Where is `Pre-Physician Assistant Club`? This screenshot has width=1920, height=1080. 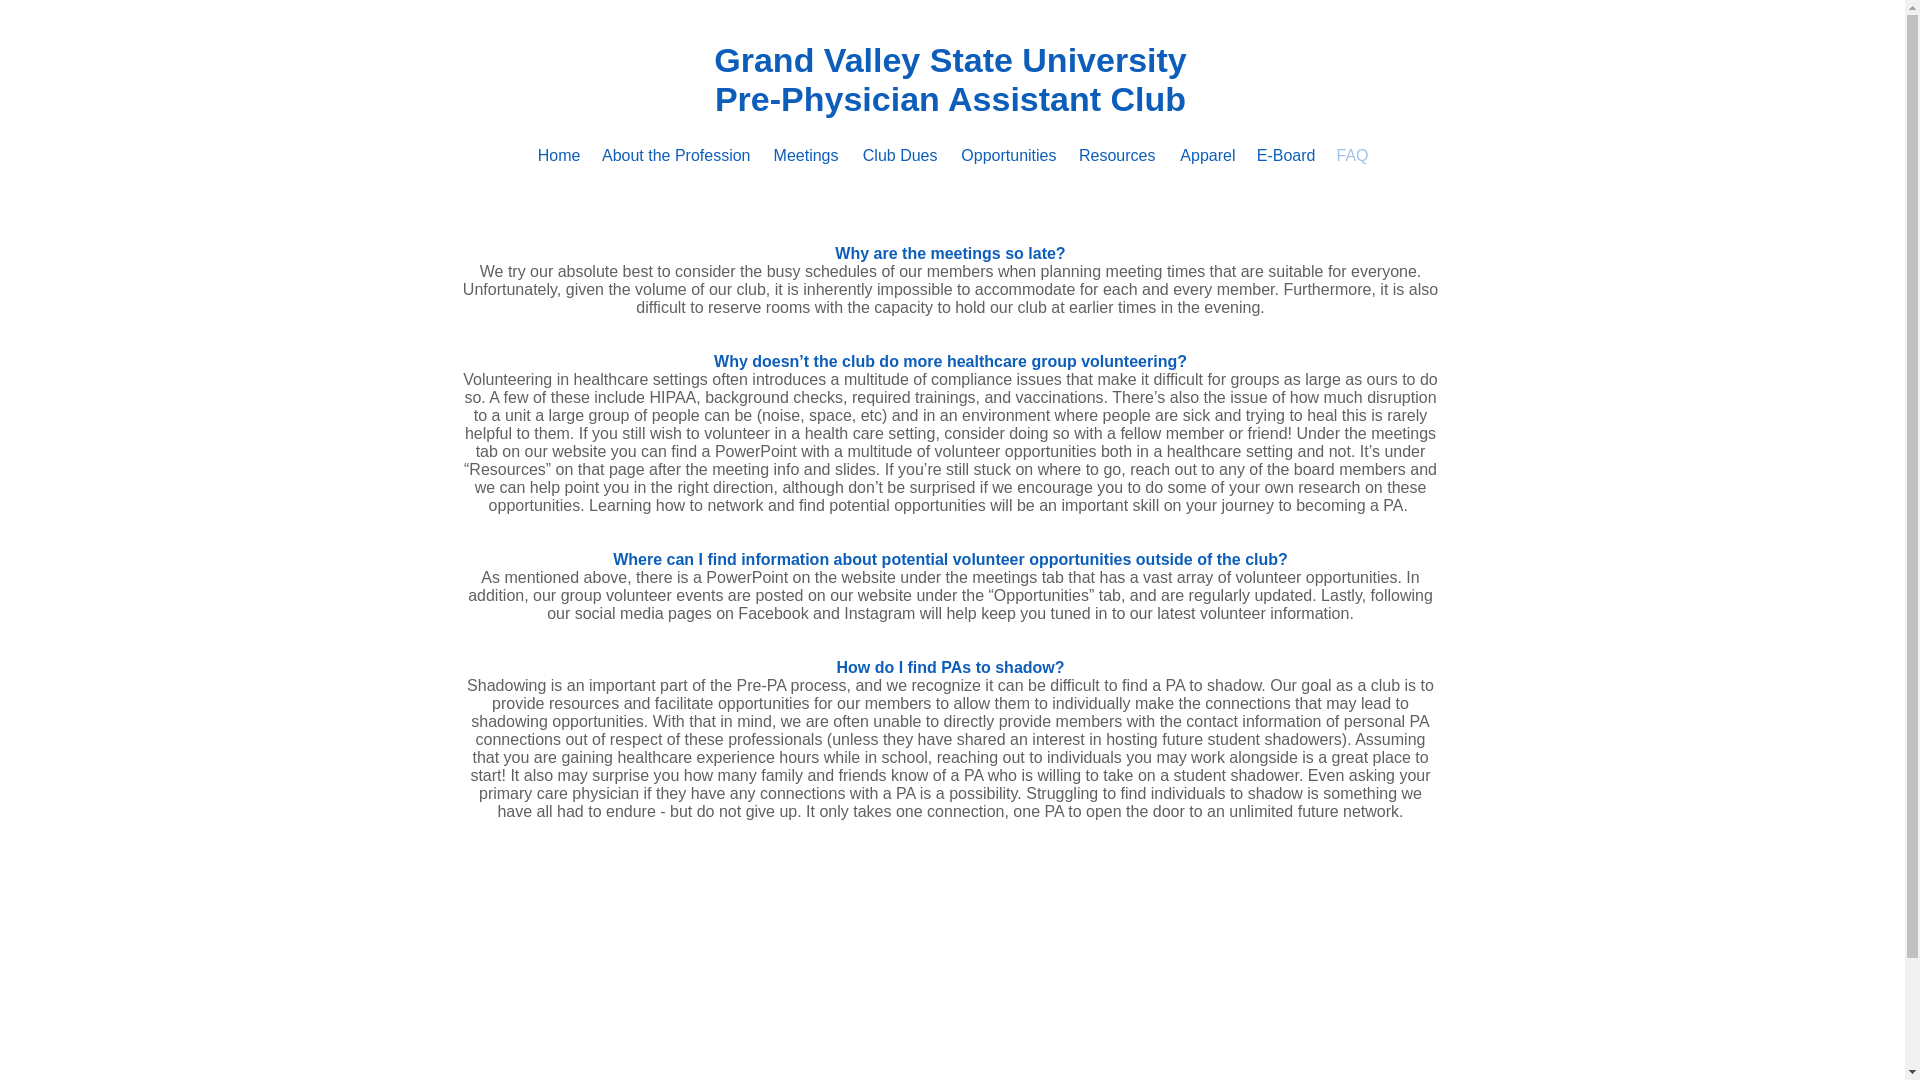
Pre-Physician Assistant Club is located at coordinates (950, 98).